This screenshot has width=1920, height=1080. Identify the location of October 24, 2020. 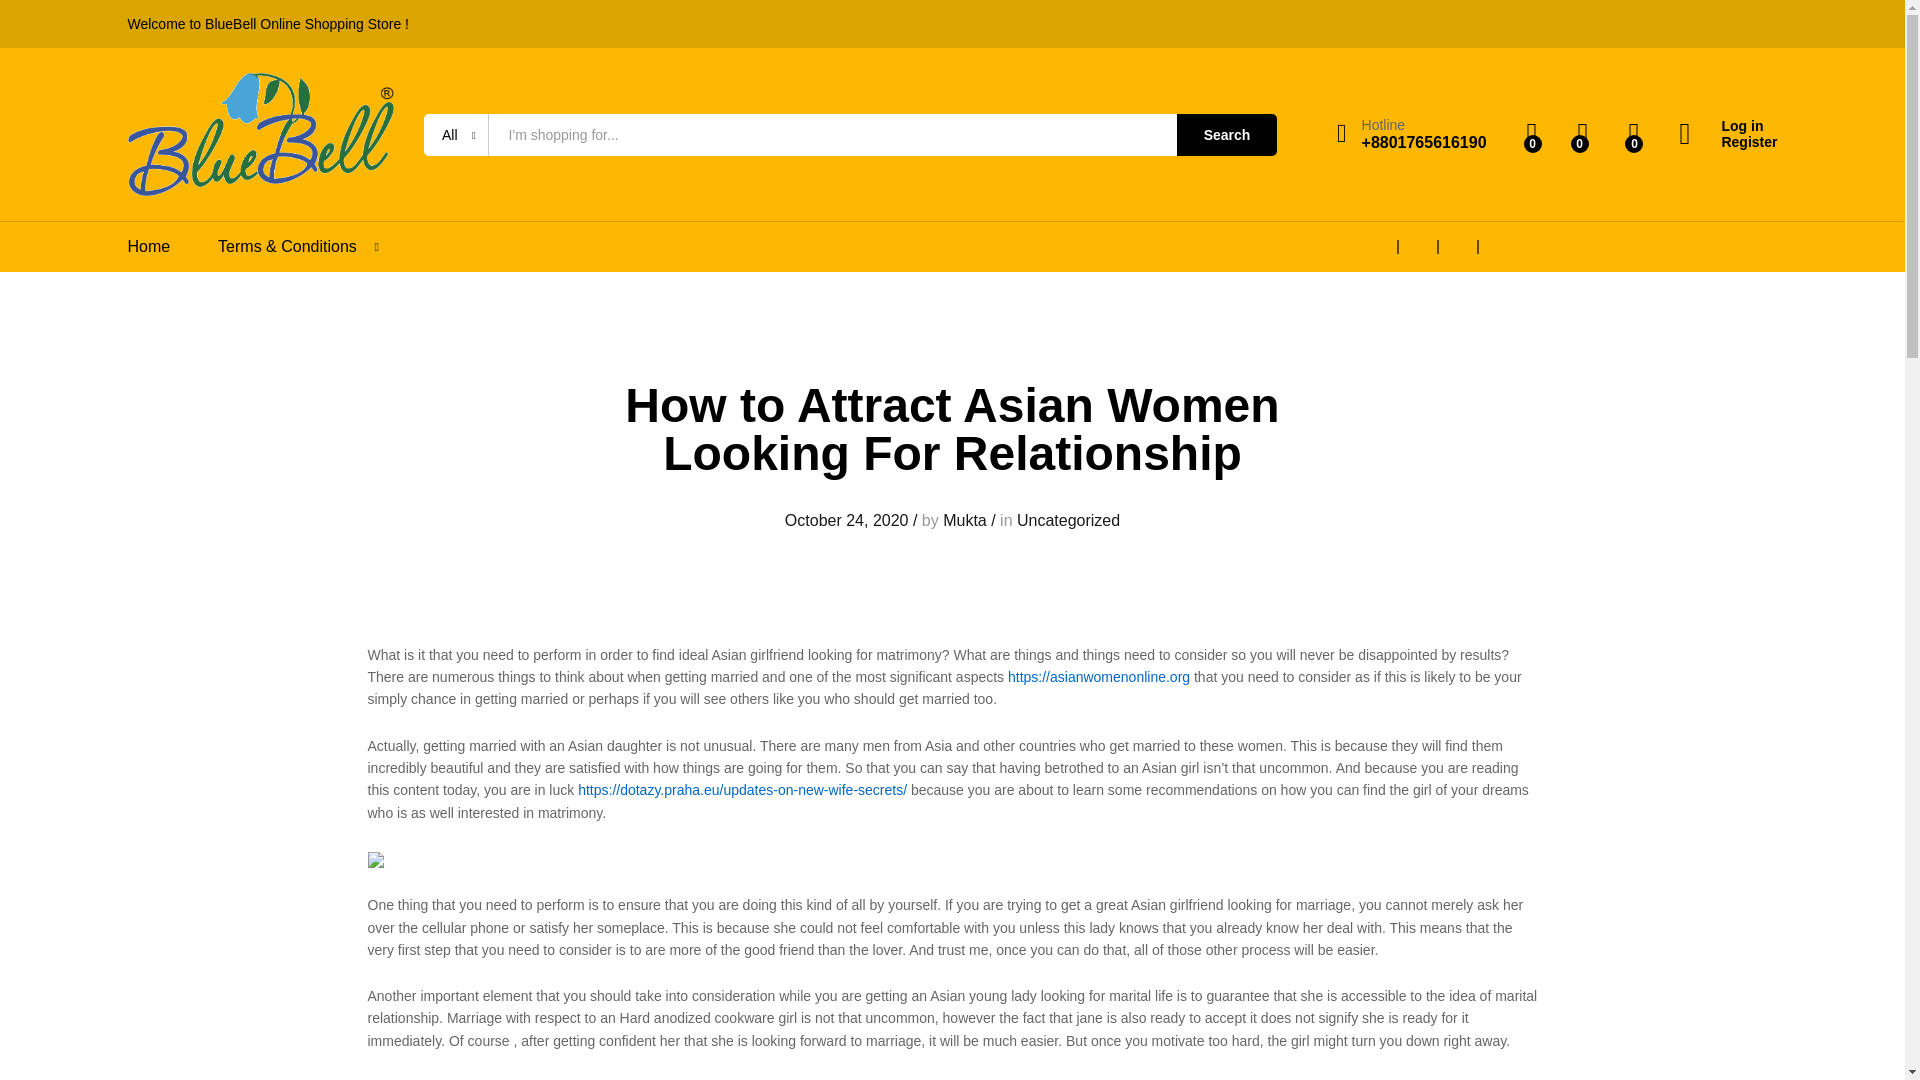
(846, 520).